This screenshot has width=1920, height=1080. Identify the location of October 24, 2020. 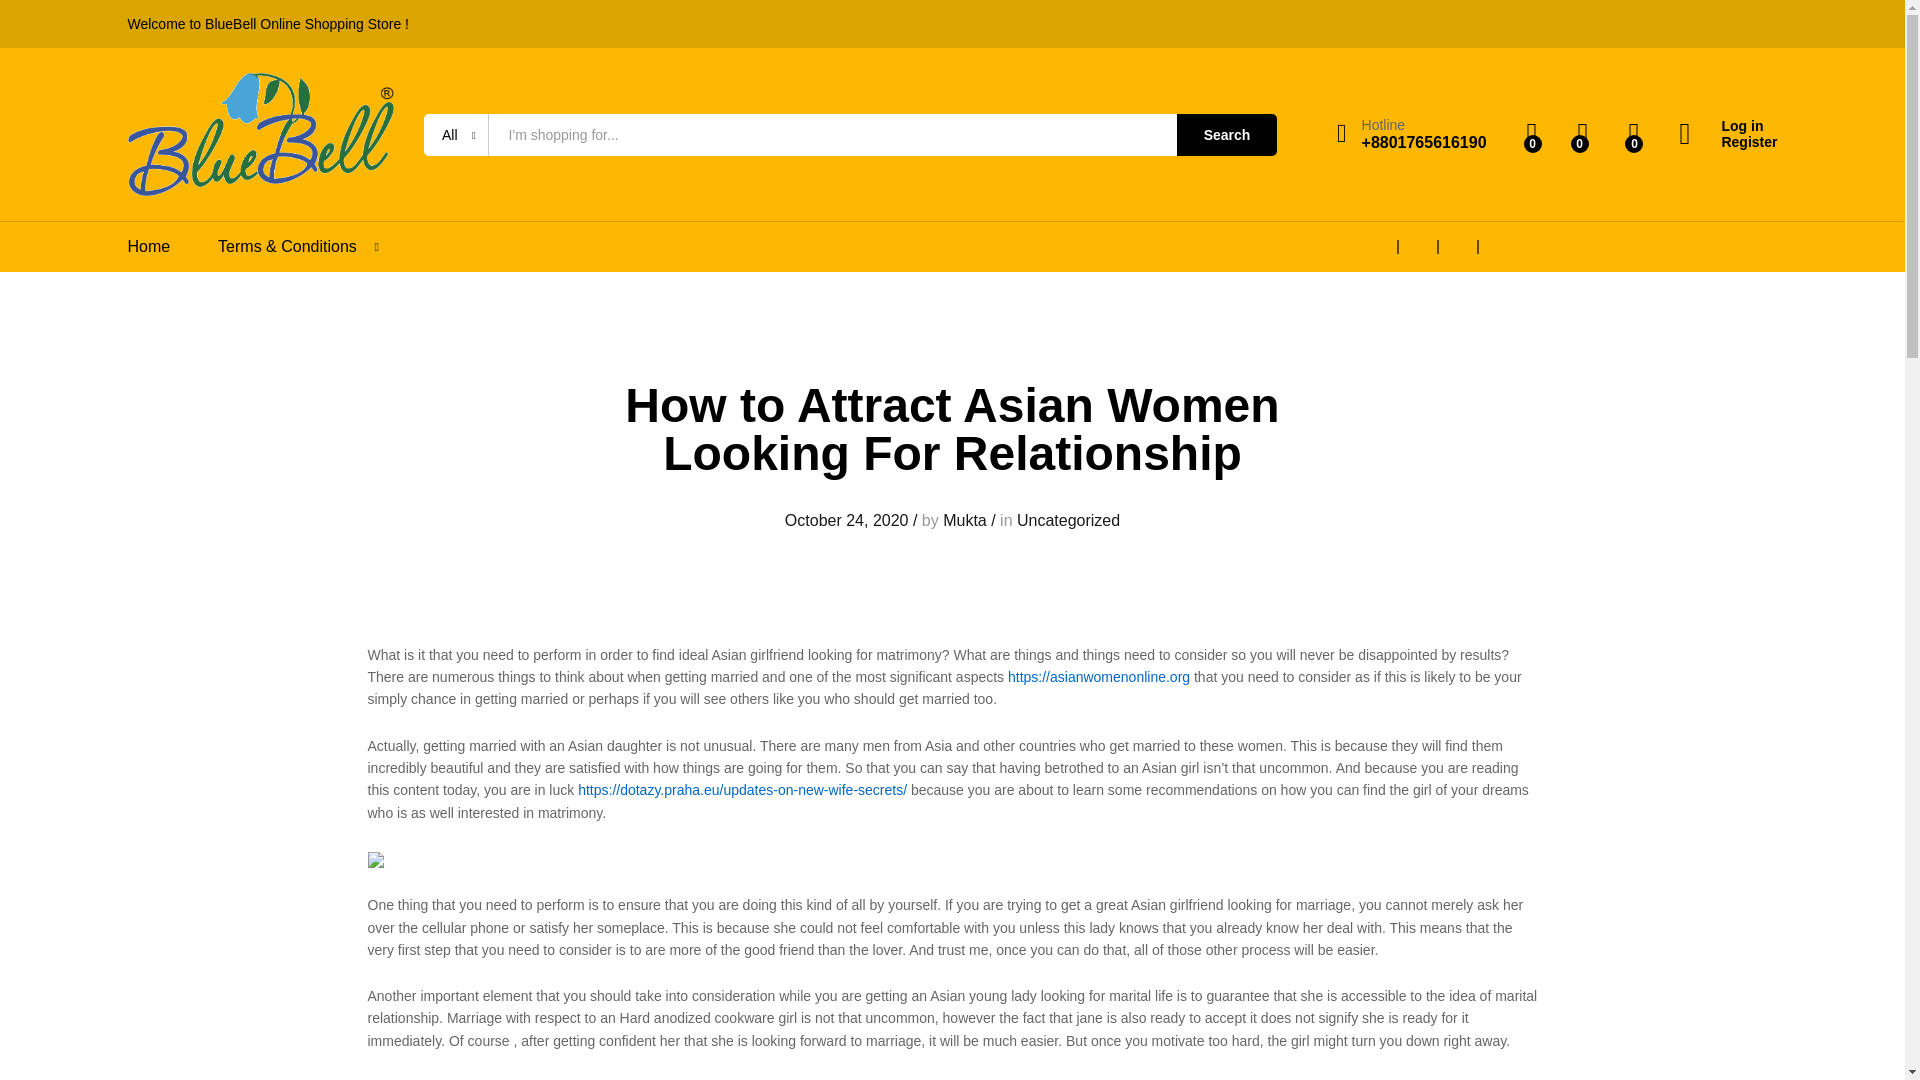
(846, 520).